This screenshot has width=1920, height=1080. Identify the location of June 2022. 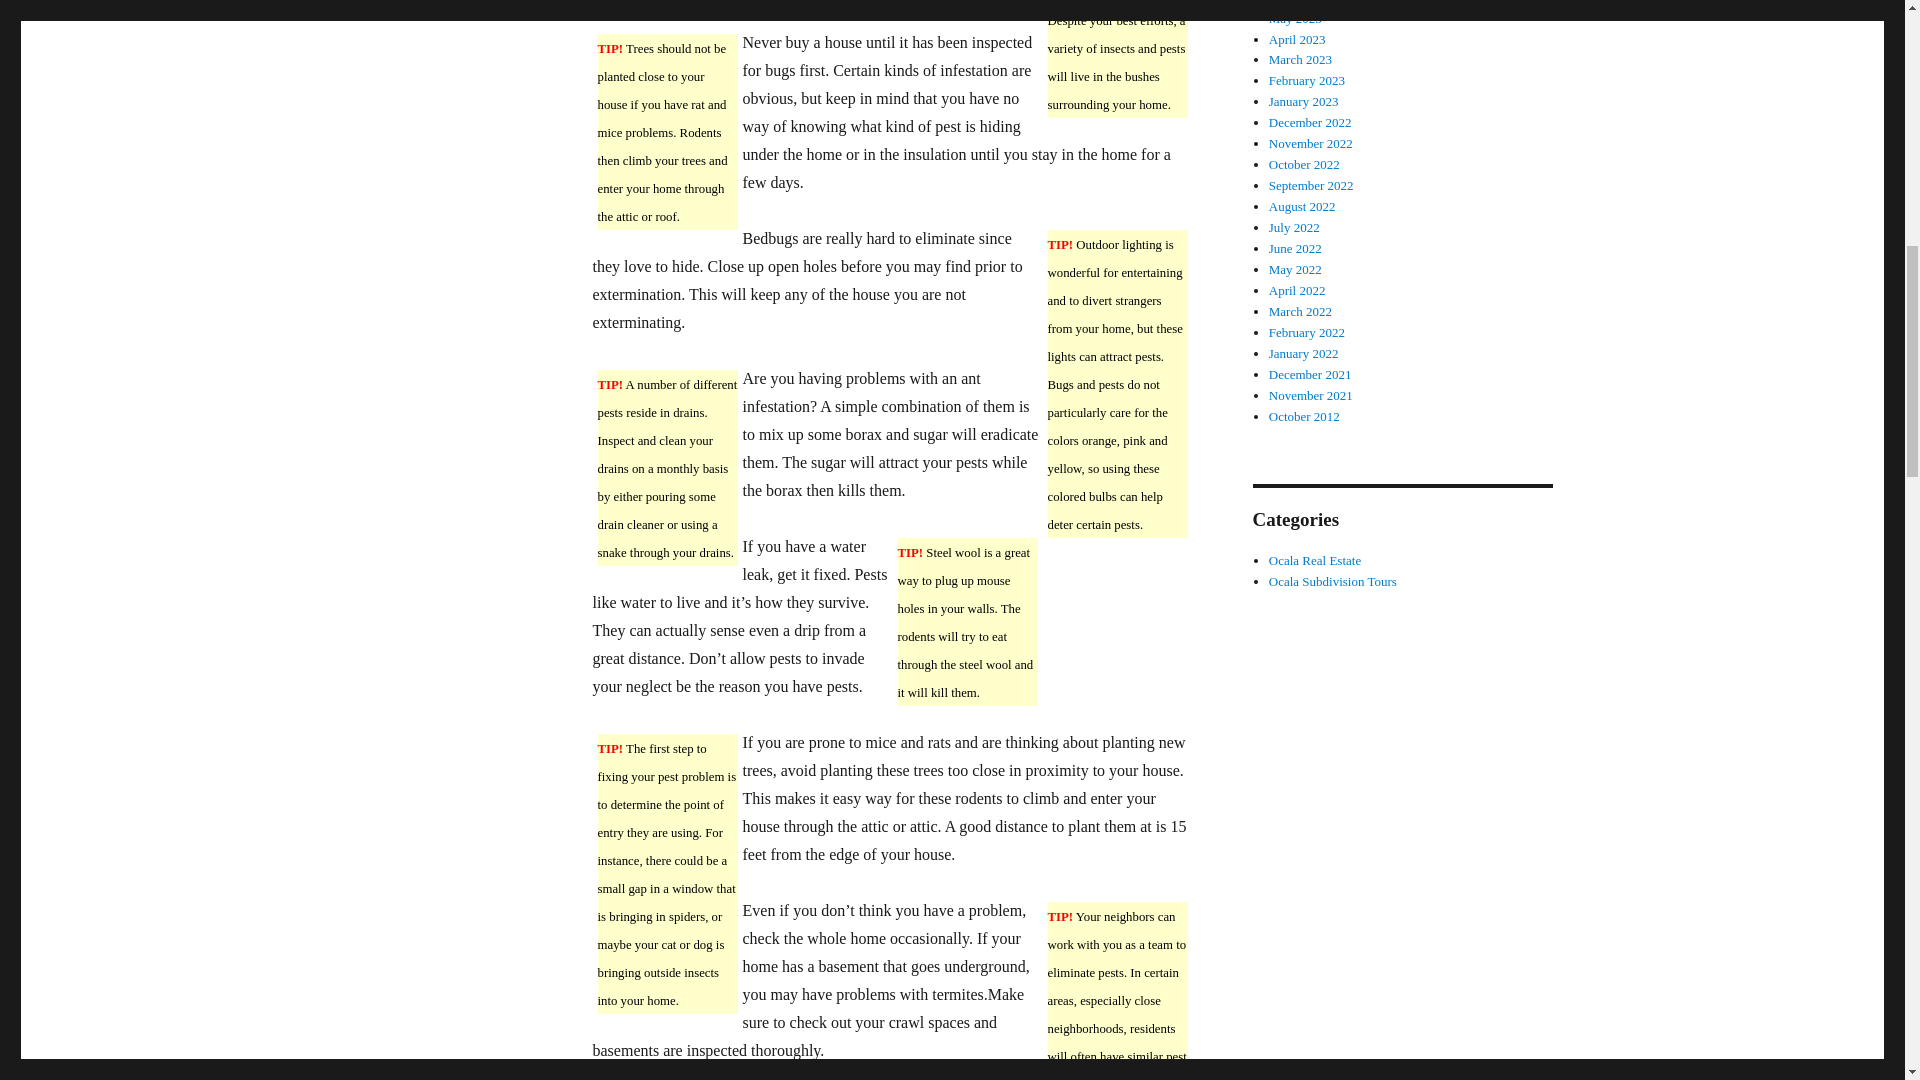
(1296, 248).